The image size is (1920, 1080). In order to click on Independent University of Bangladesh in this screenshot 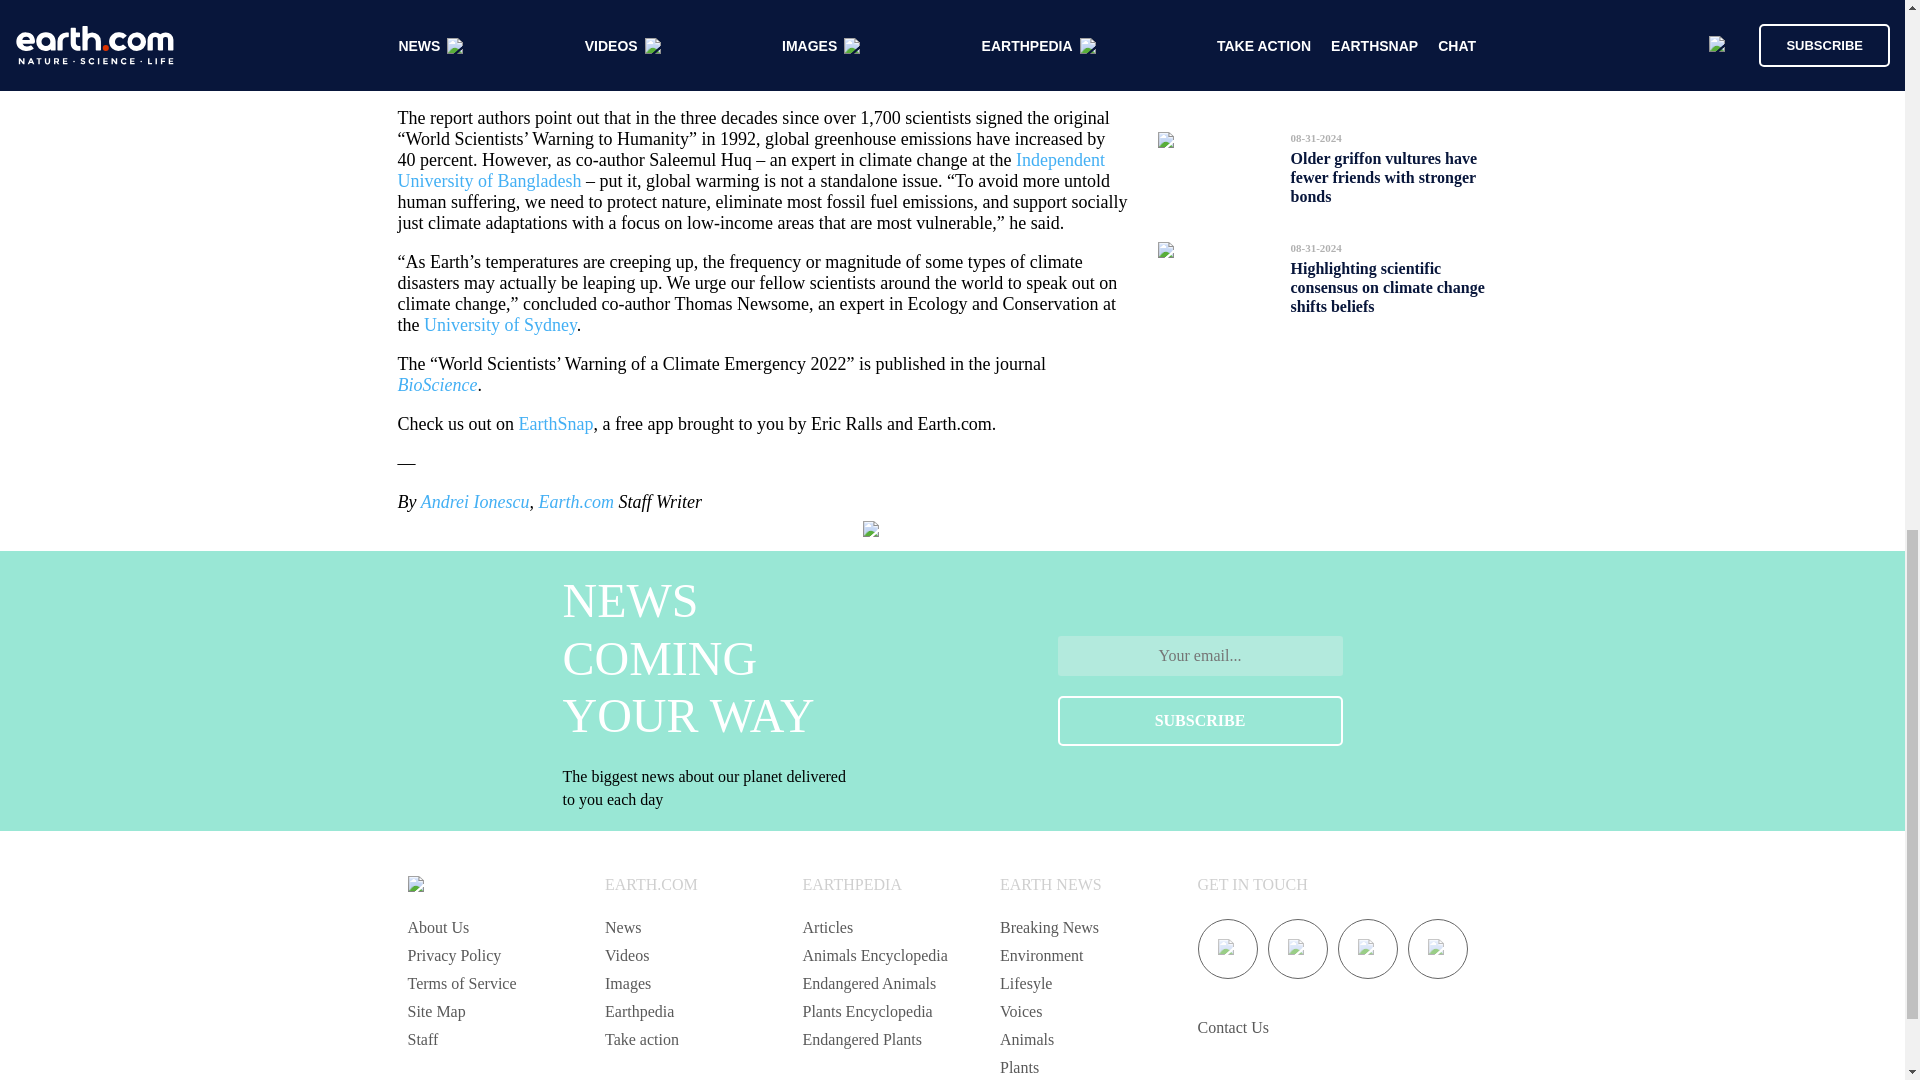, I will do `click(751, 170)`.